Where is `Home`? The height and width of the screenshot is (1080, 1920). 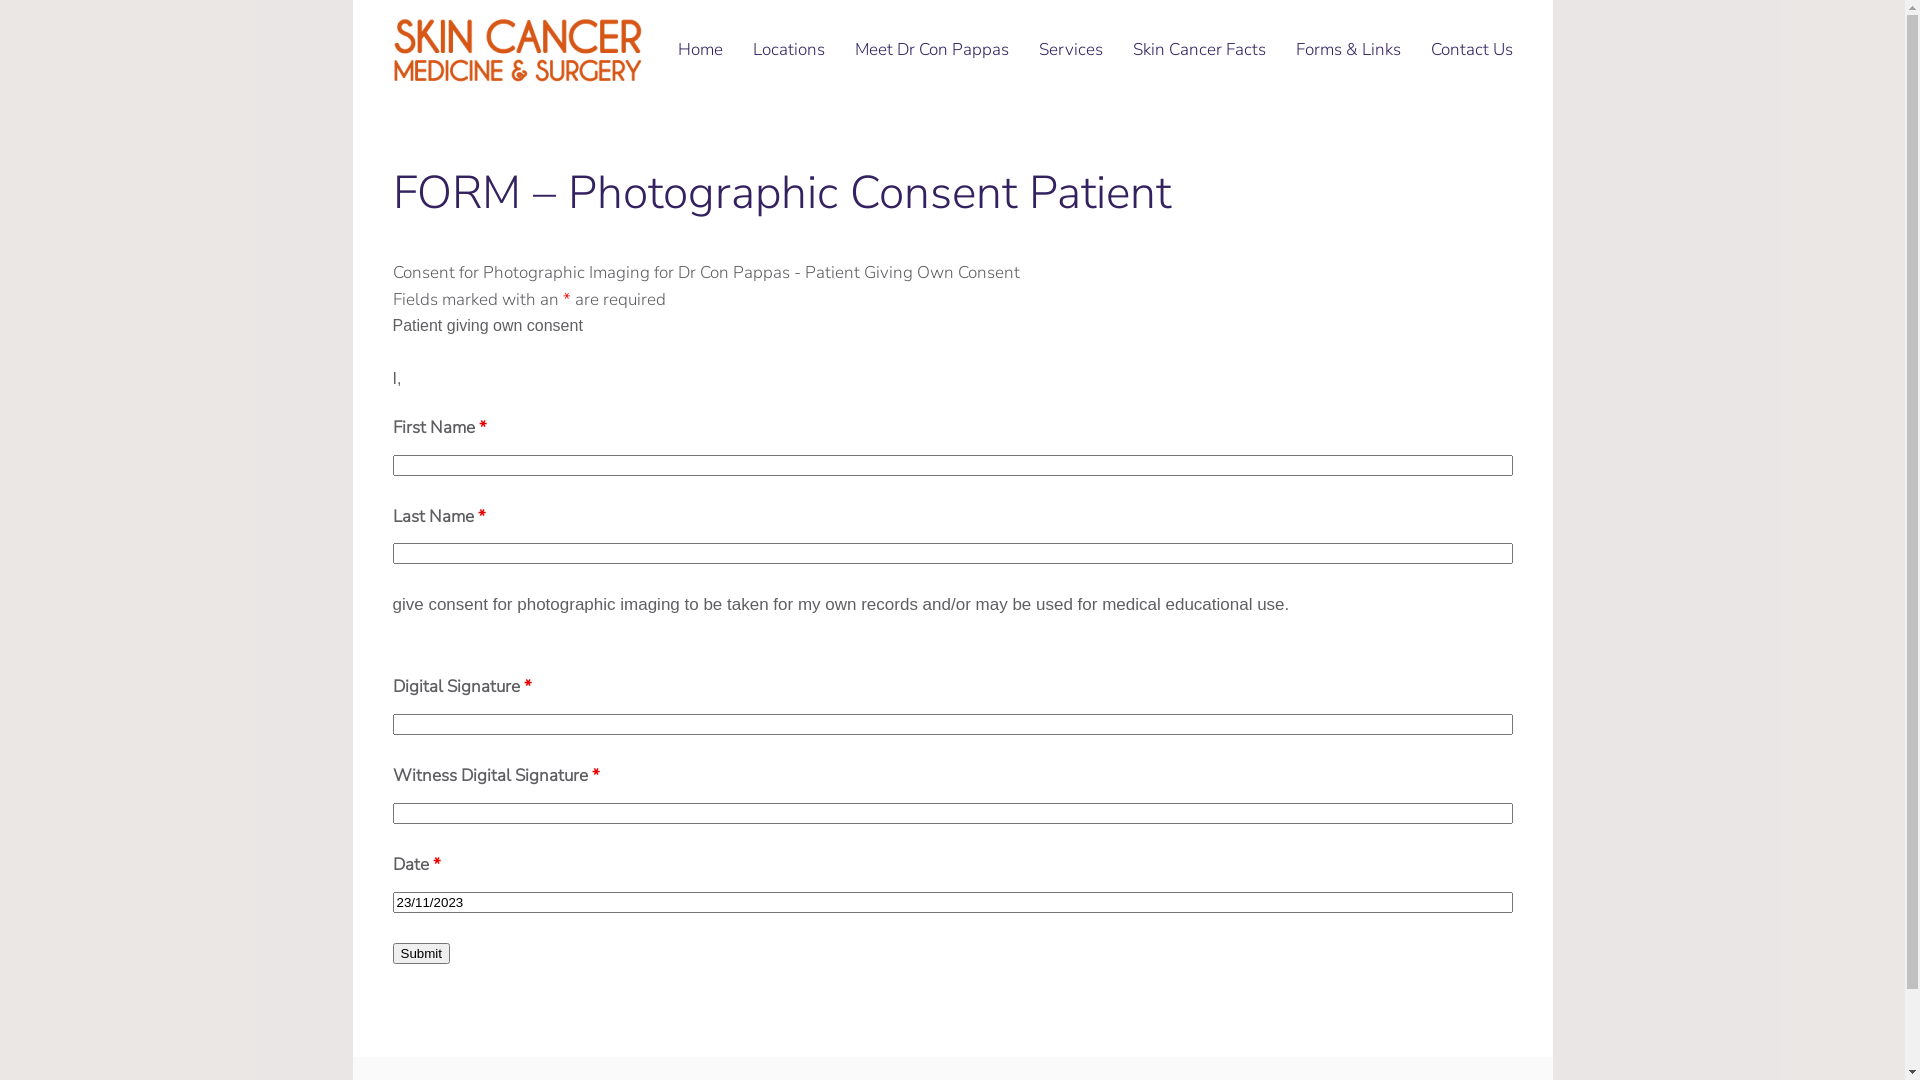 Home is located at coordinates (700, 50).